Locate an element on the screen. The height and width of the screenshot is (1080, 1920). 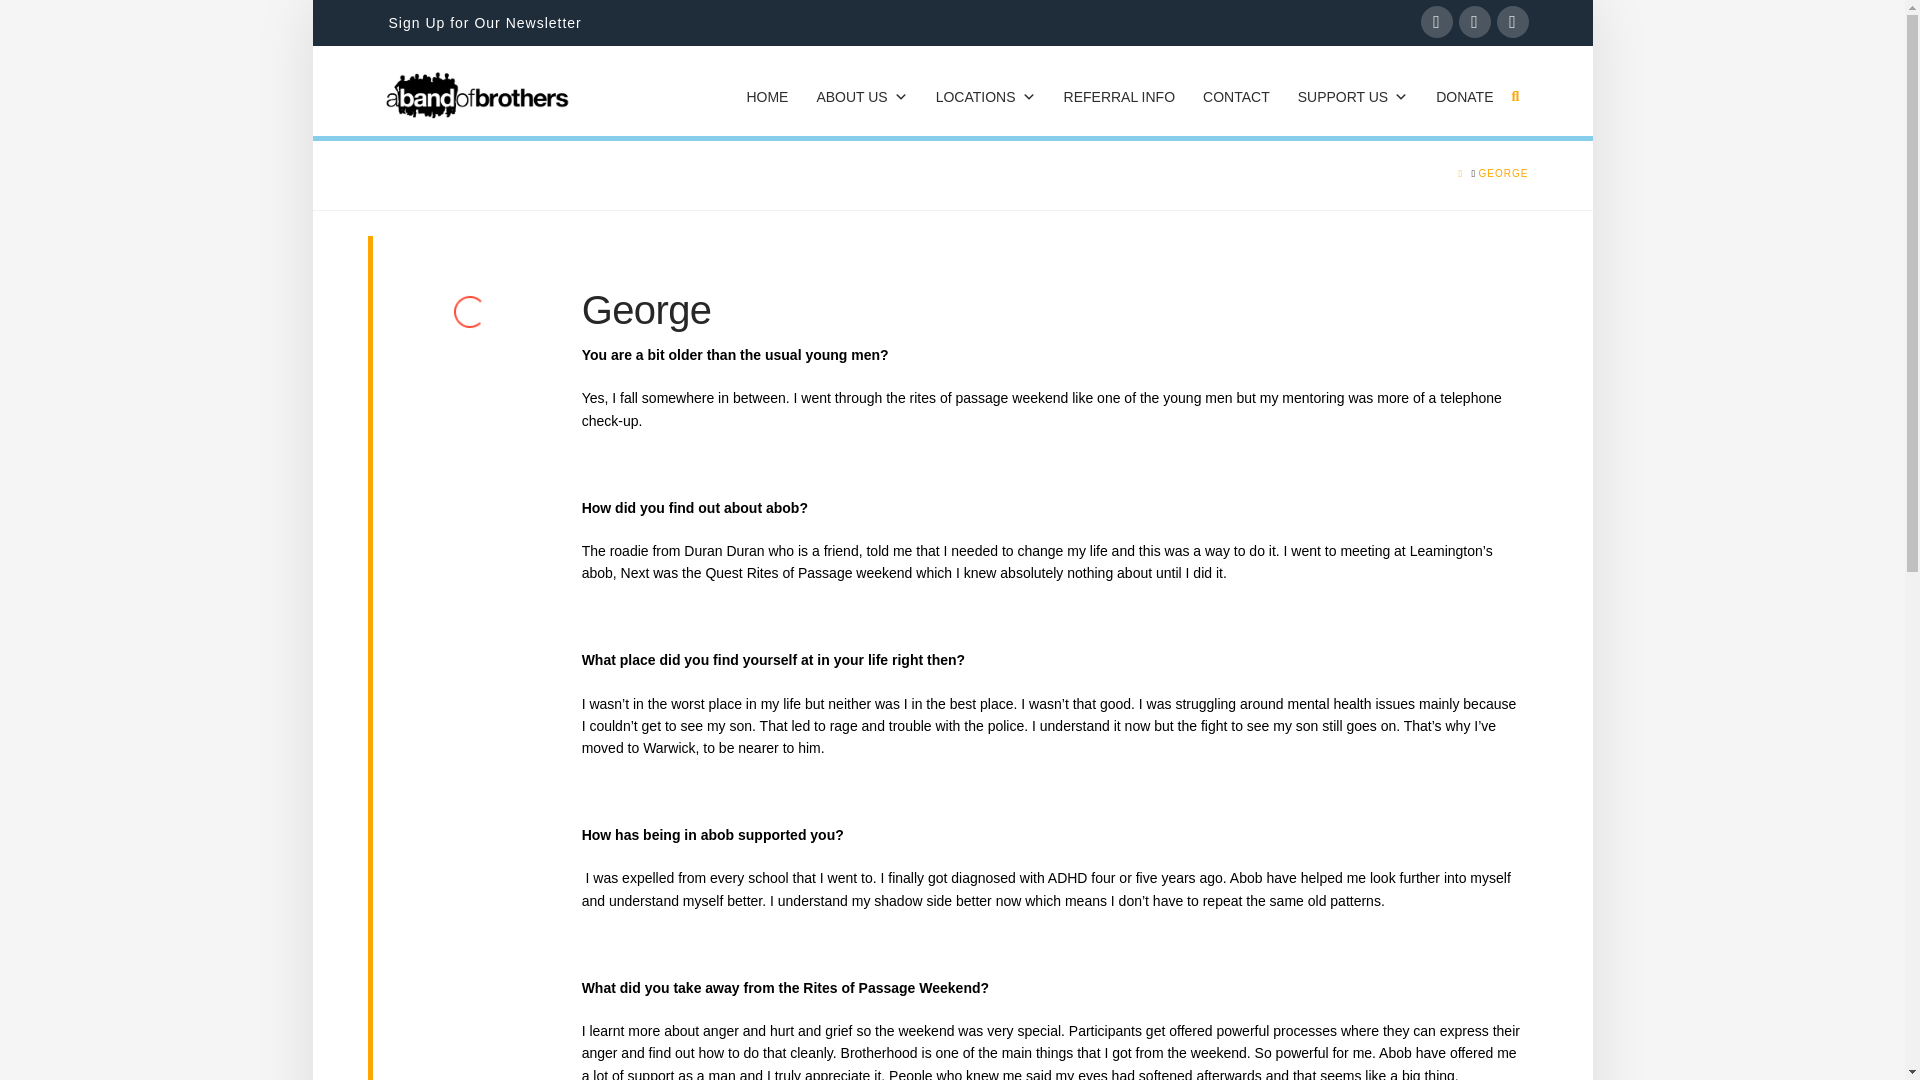
REFERRAL INFO is located at coordinates (1120, 96).